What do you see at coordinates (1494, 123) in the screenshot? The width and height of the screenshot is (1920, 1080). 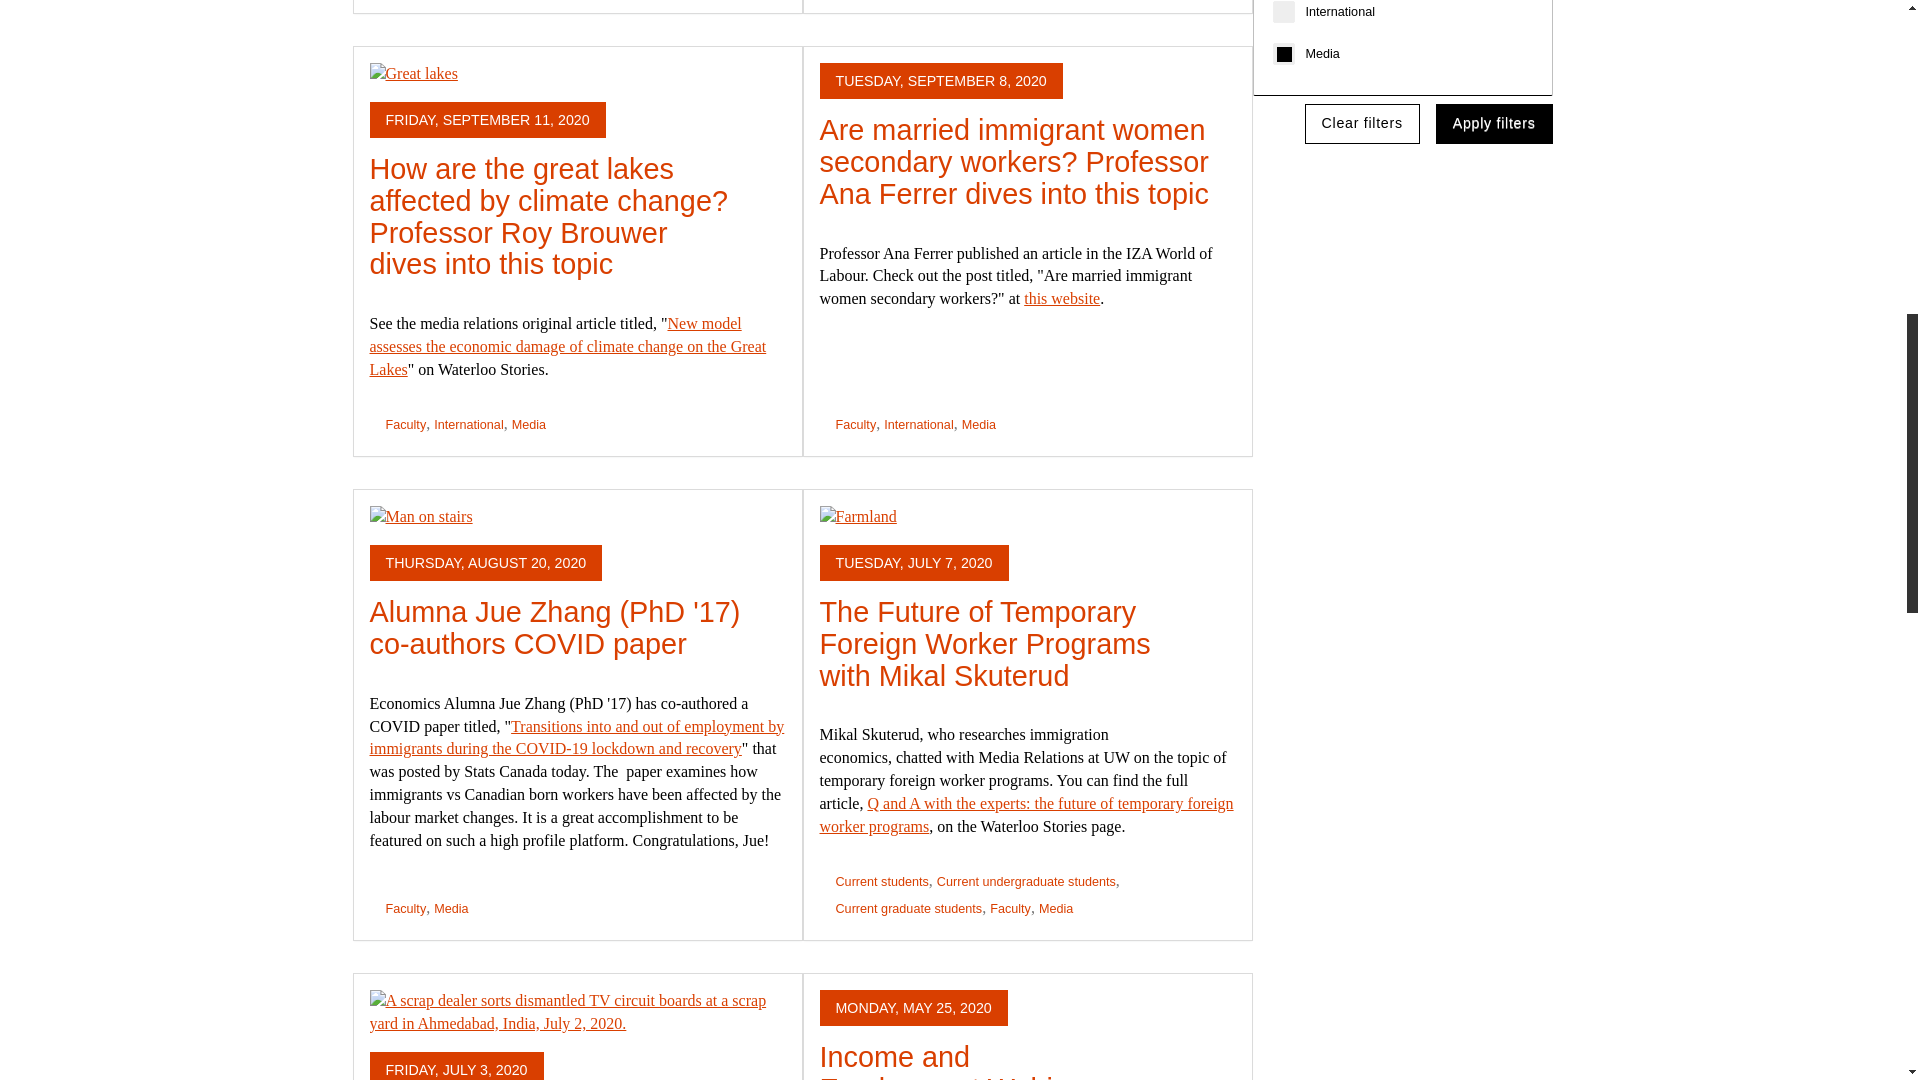 I see `Apply filters` at bounding box center [1494, 123].